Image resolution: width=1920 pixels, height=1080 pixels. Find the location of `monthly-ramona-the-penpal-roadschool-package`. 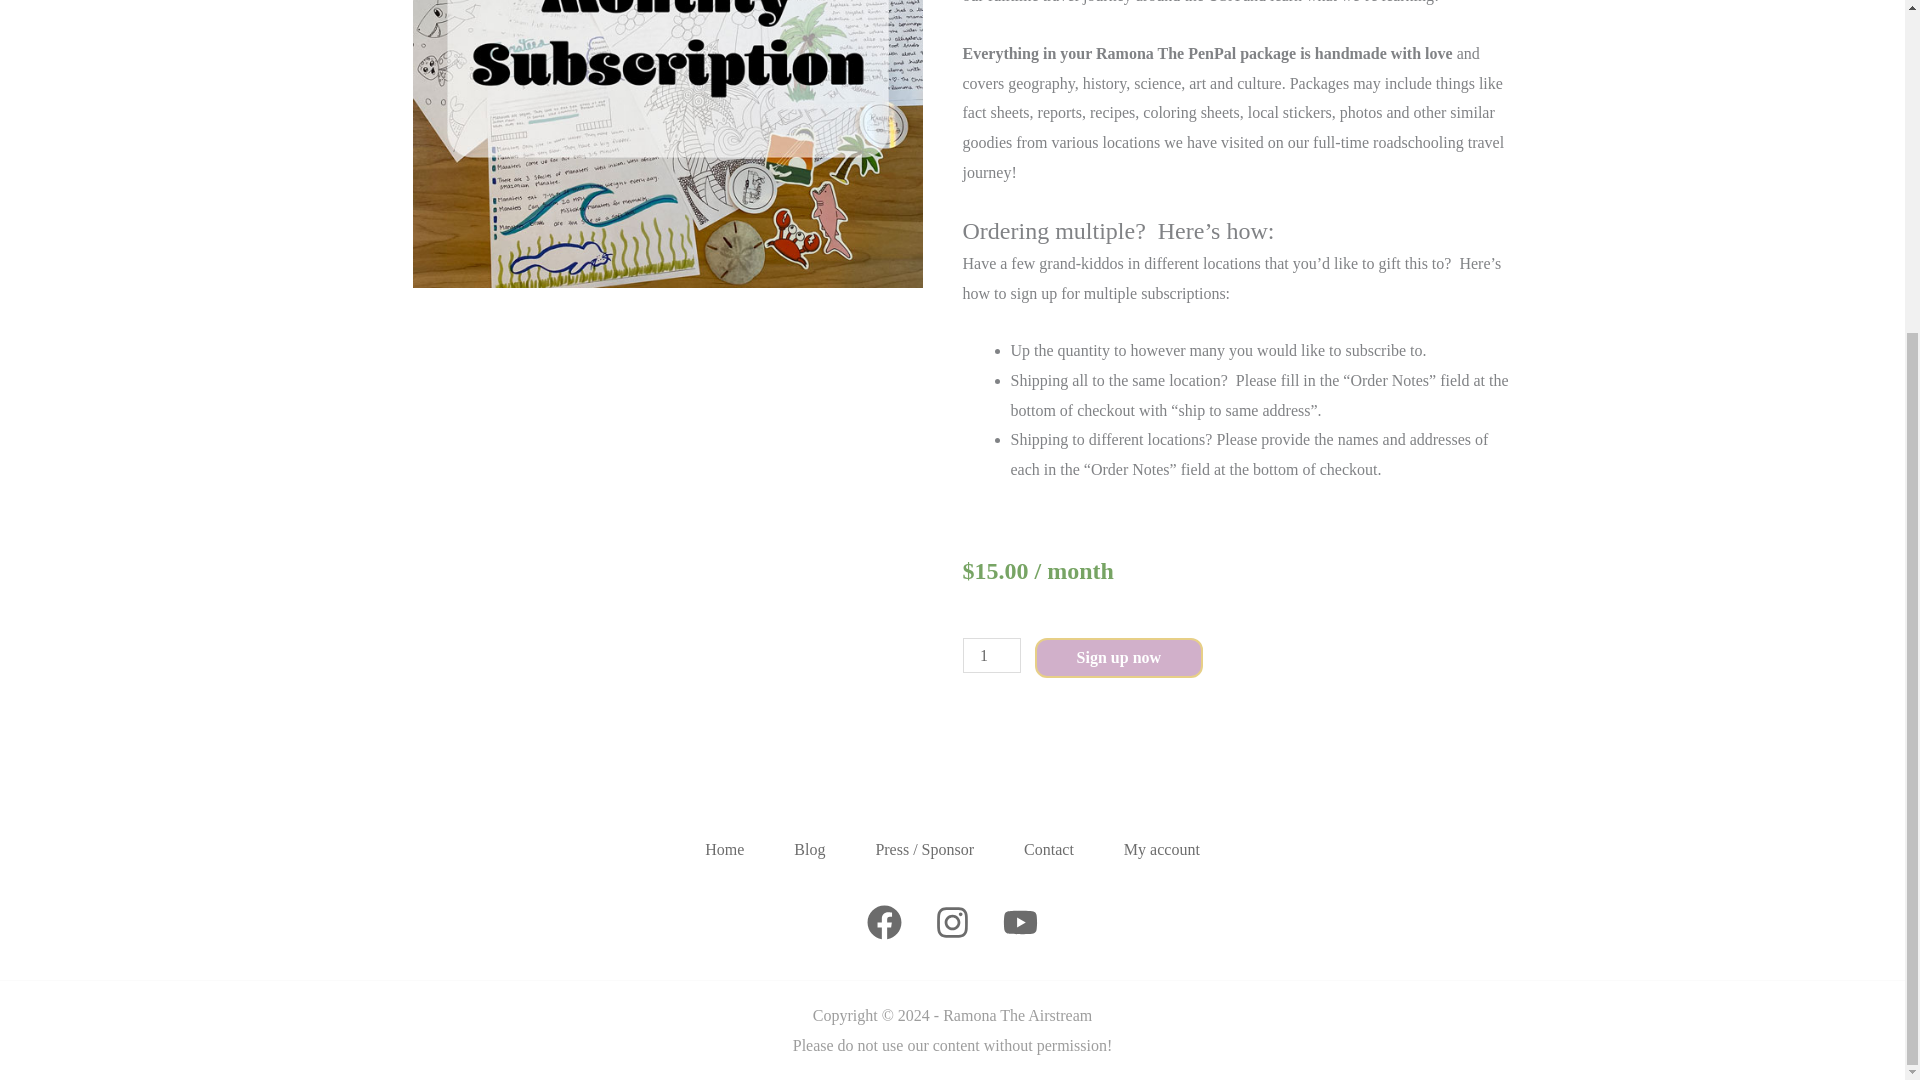

monthly-ramona-the-penpal-roadschool-package is located at coordinates (666, 144).